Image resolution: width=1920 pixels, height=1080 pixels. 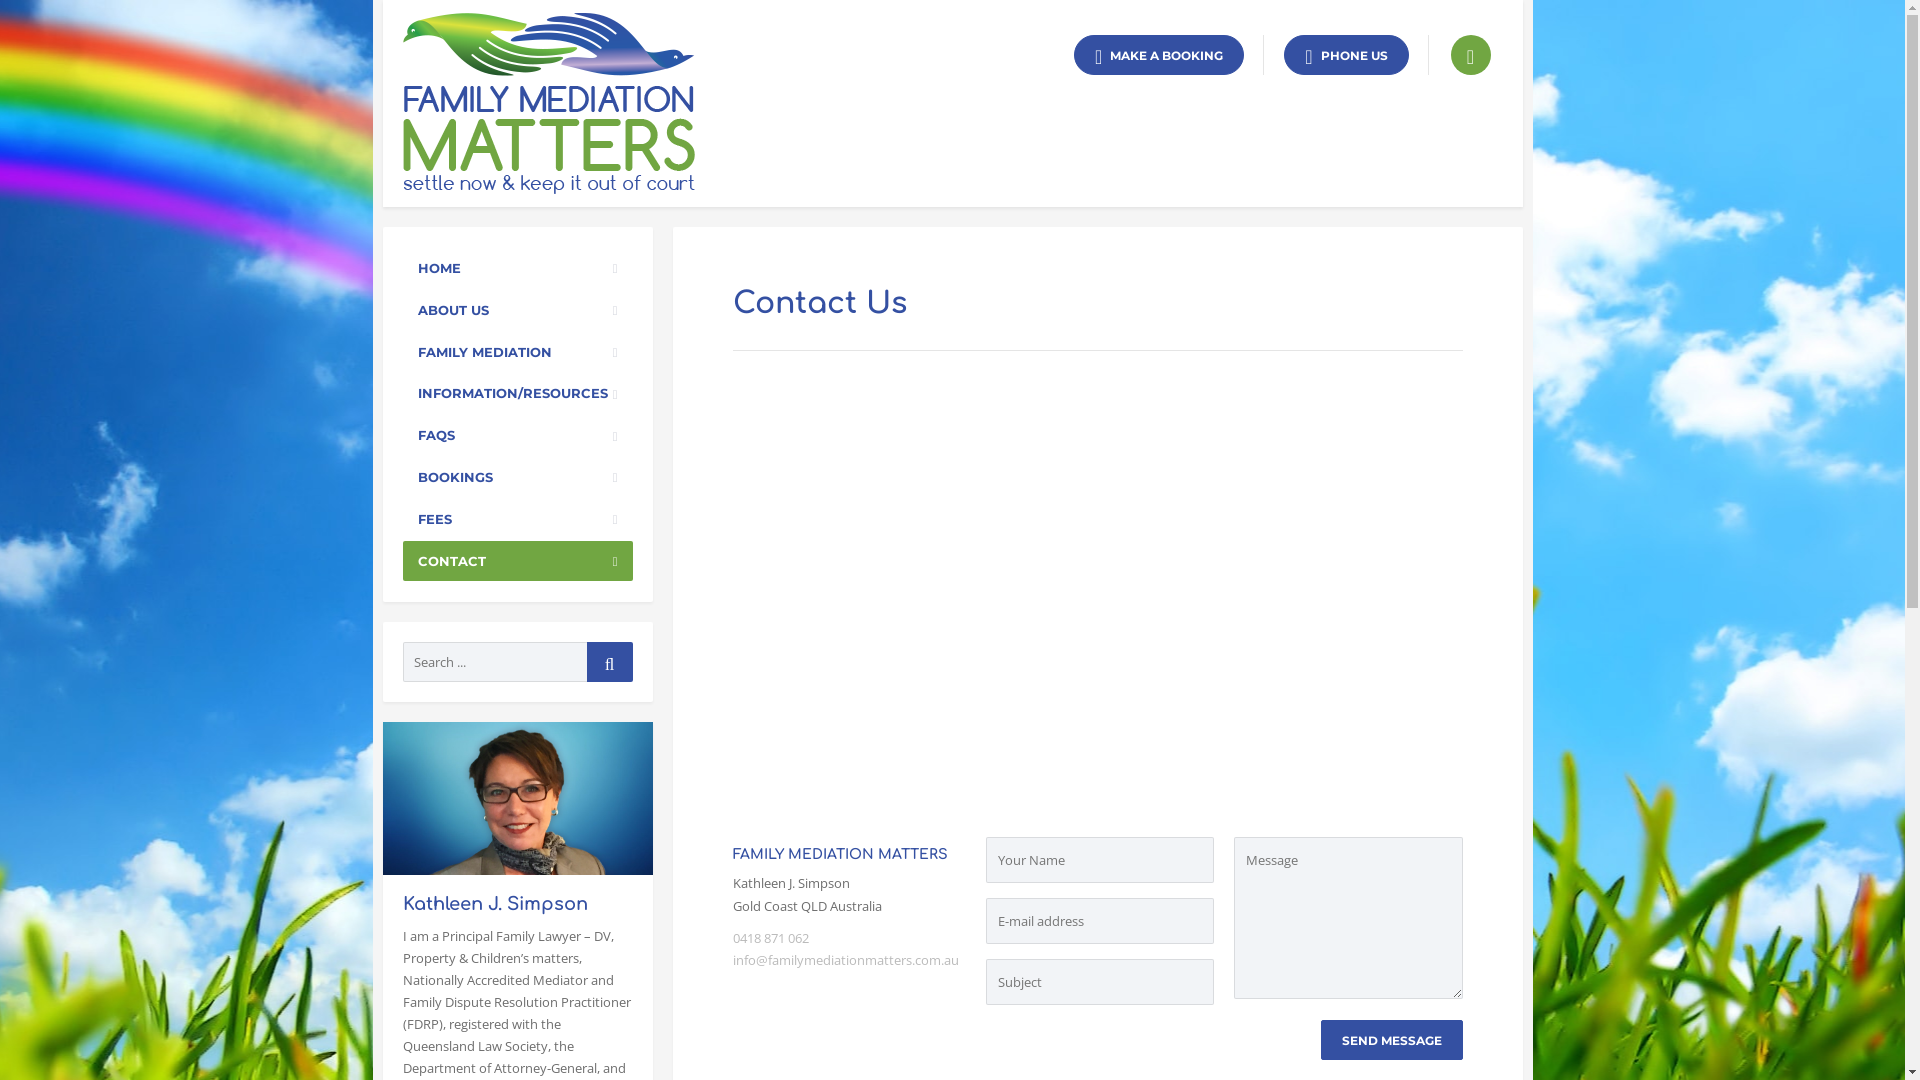 What do you see at coordinates (517, 352) in the screenshot?
I see `FAMILY MEDIATION` at bounding box center [517, 352].